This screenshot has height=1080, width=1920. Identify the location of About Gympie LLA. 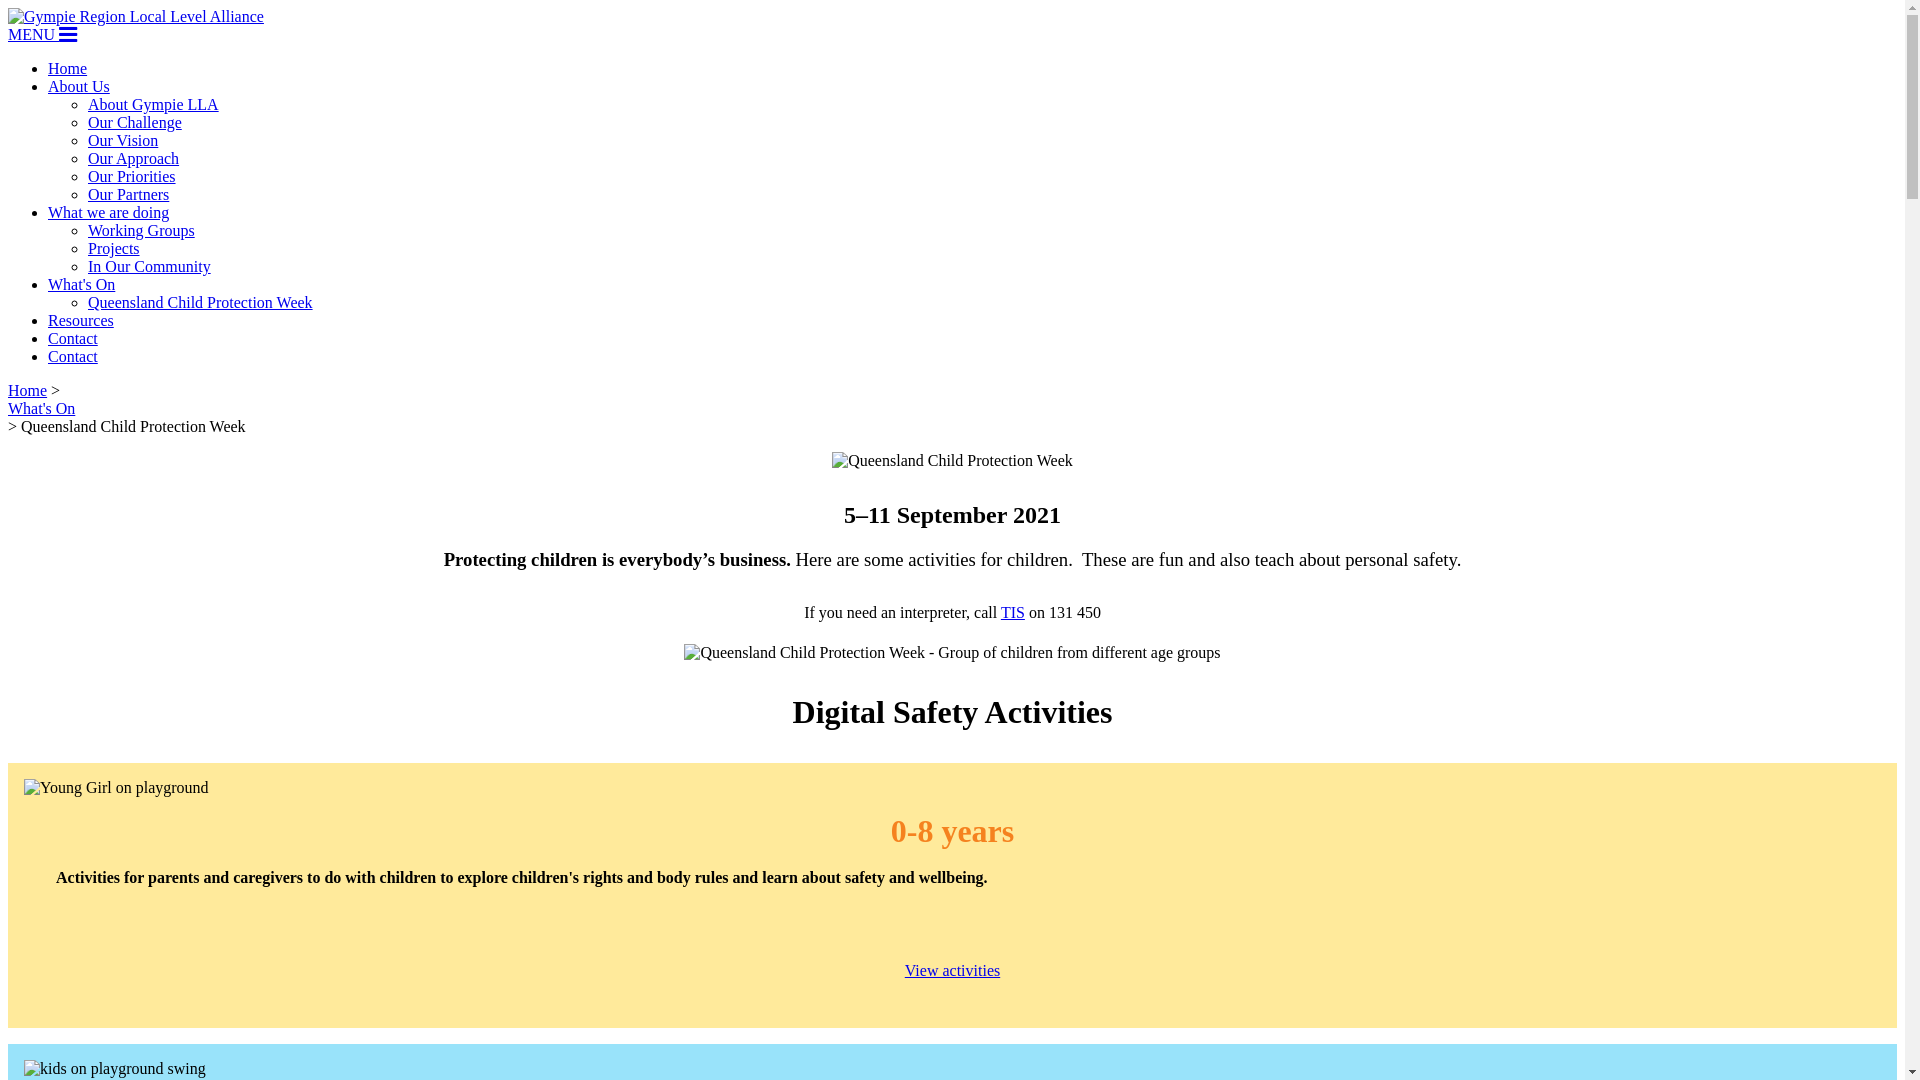
(154, 104).